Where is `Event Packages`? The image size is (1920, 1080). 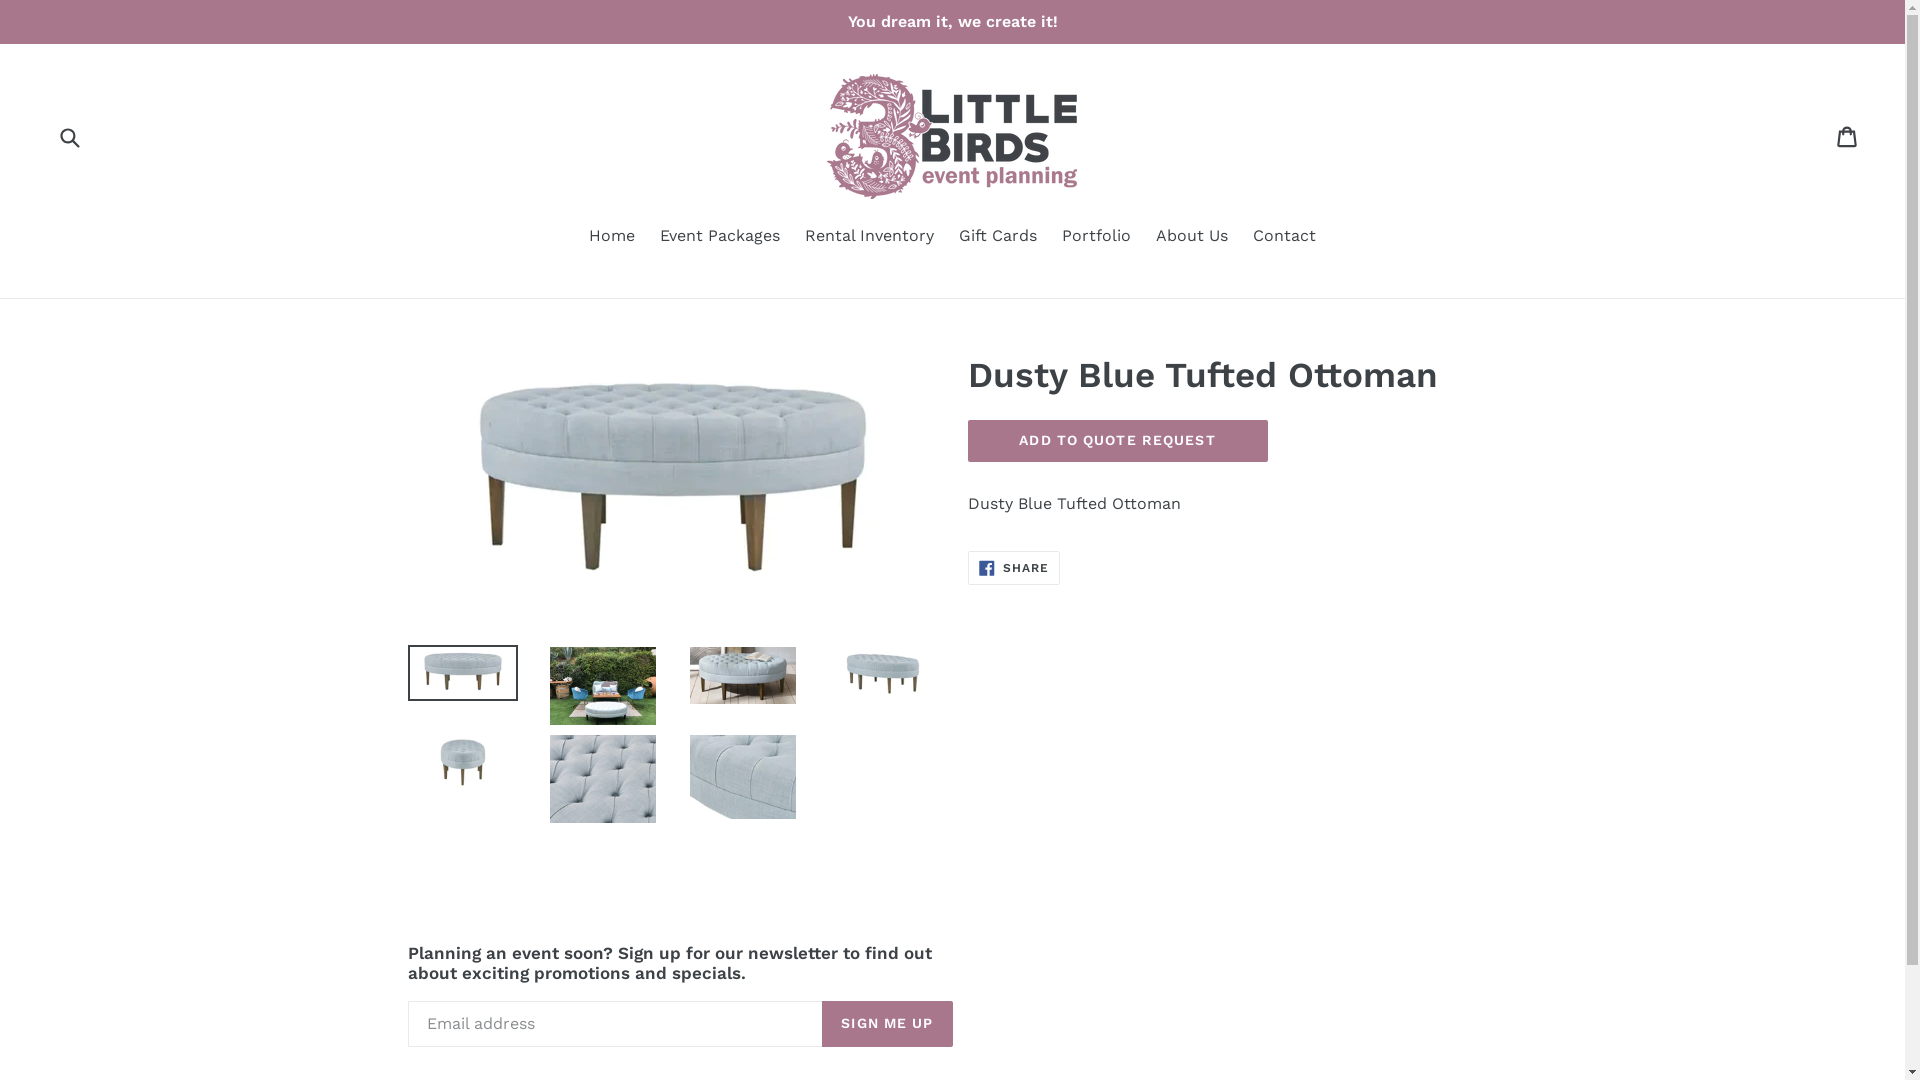 Event Packages is located at coordinates (720, 238).